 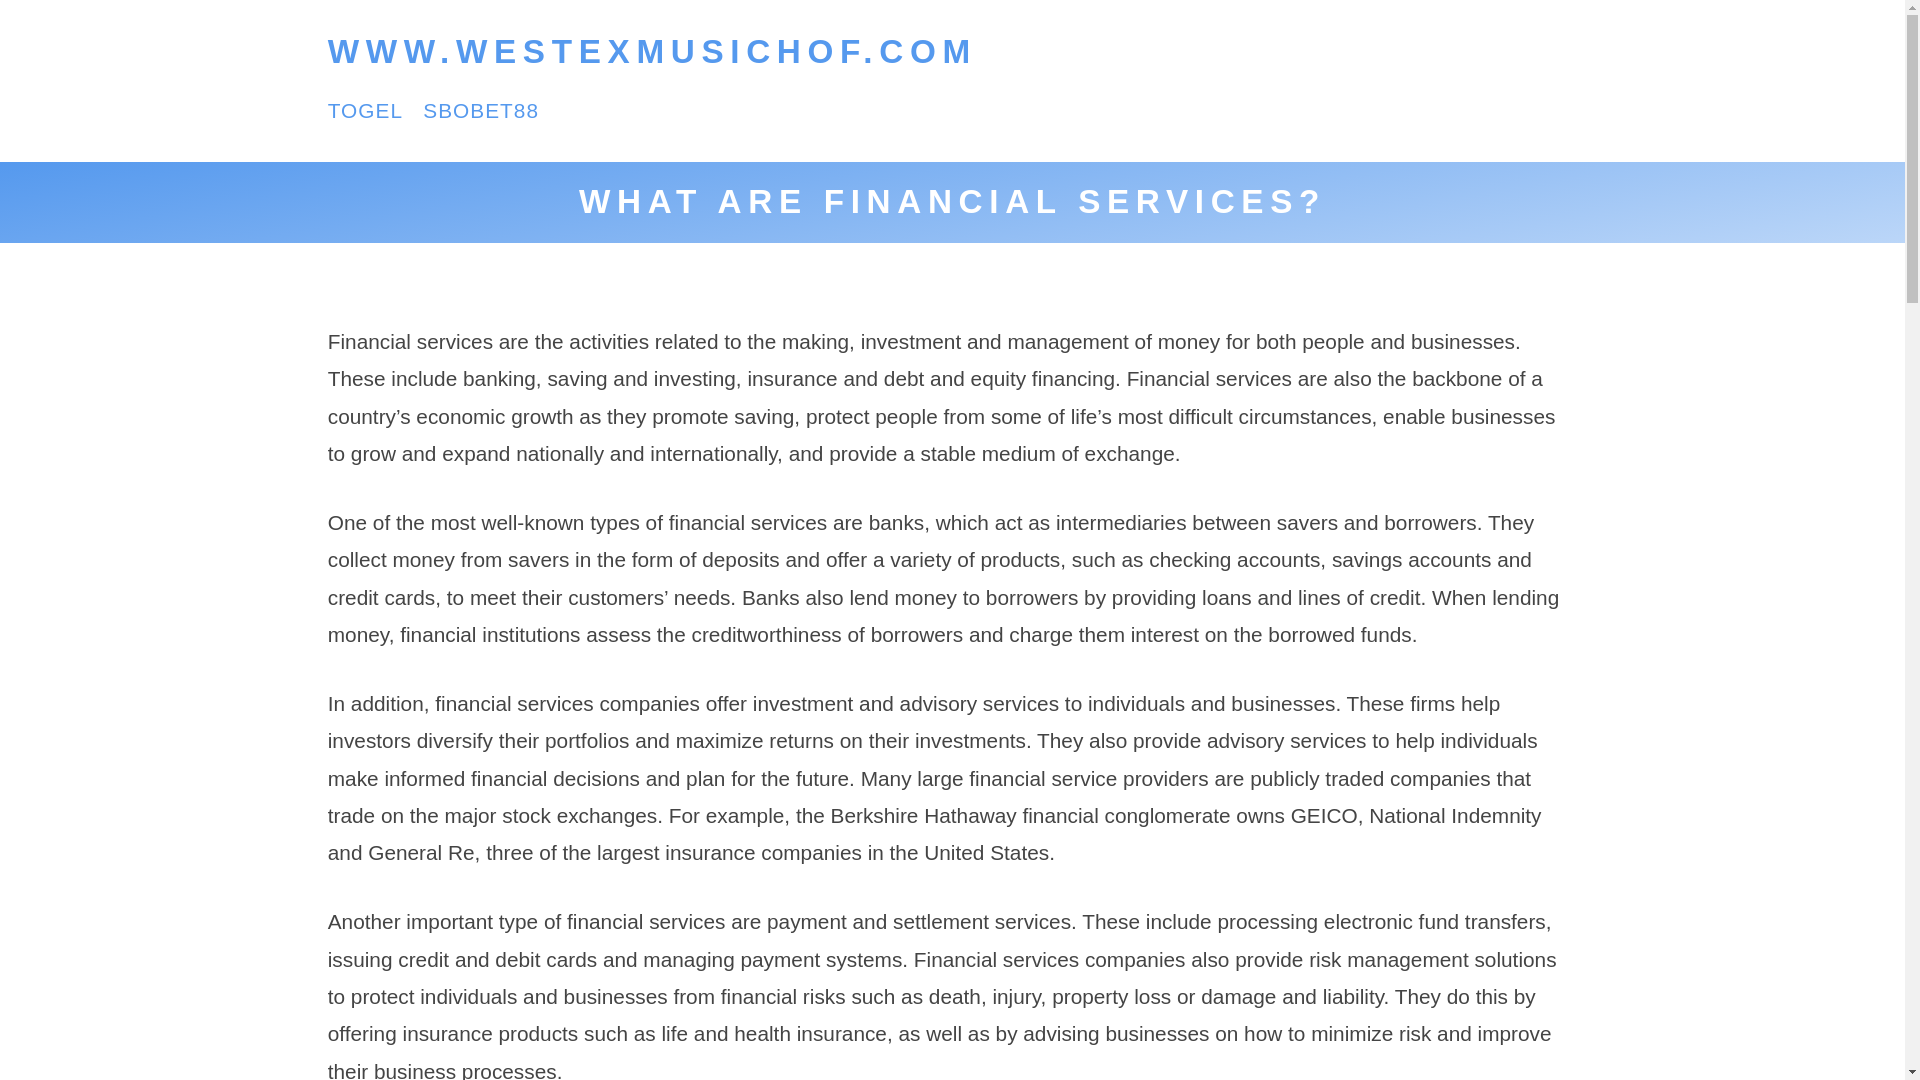 I want to click on TOGEL, so click(x=366, y=110).